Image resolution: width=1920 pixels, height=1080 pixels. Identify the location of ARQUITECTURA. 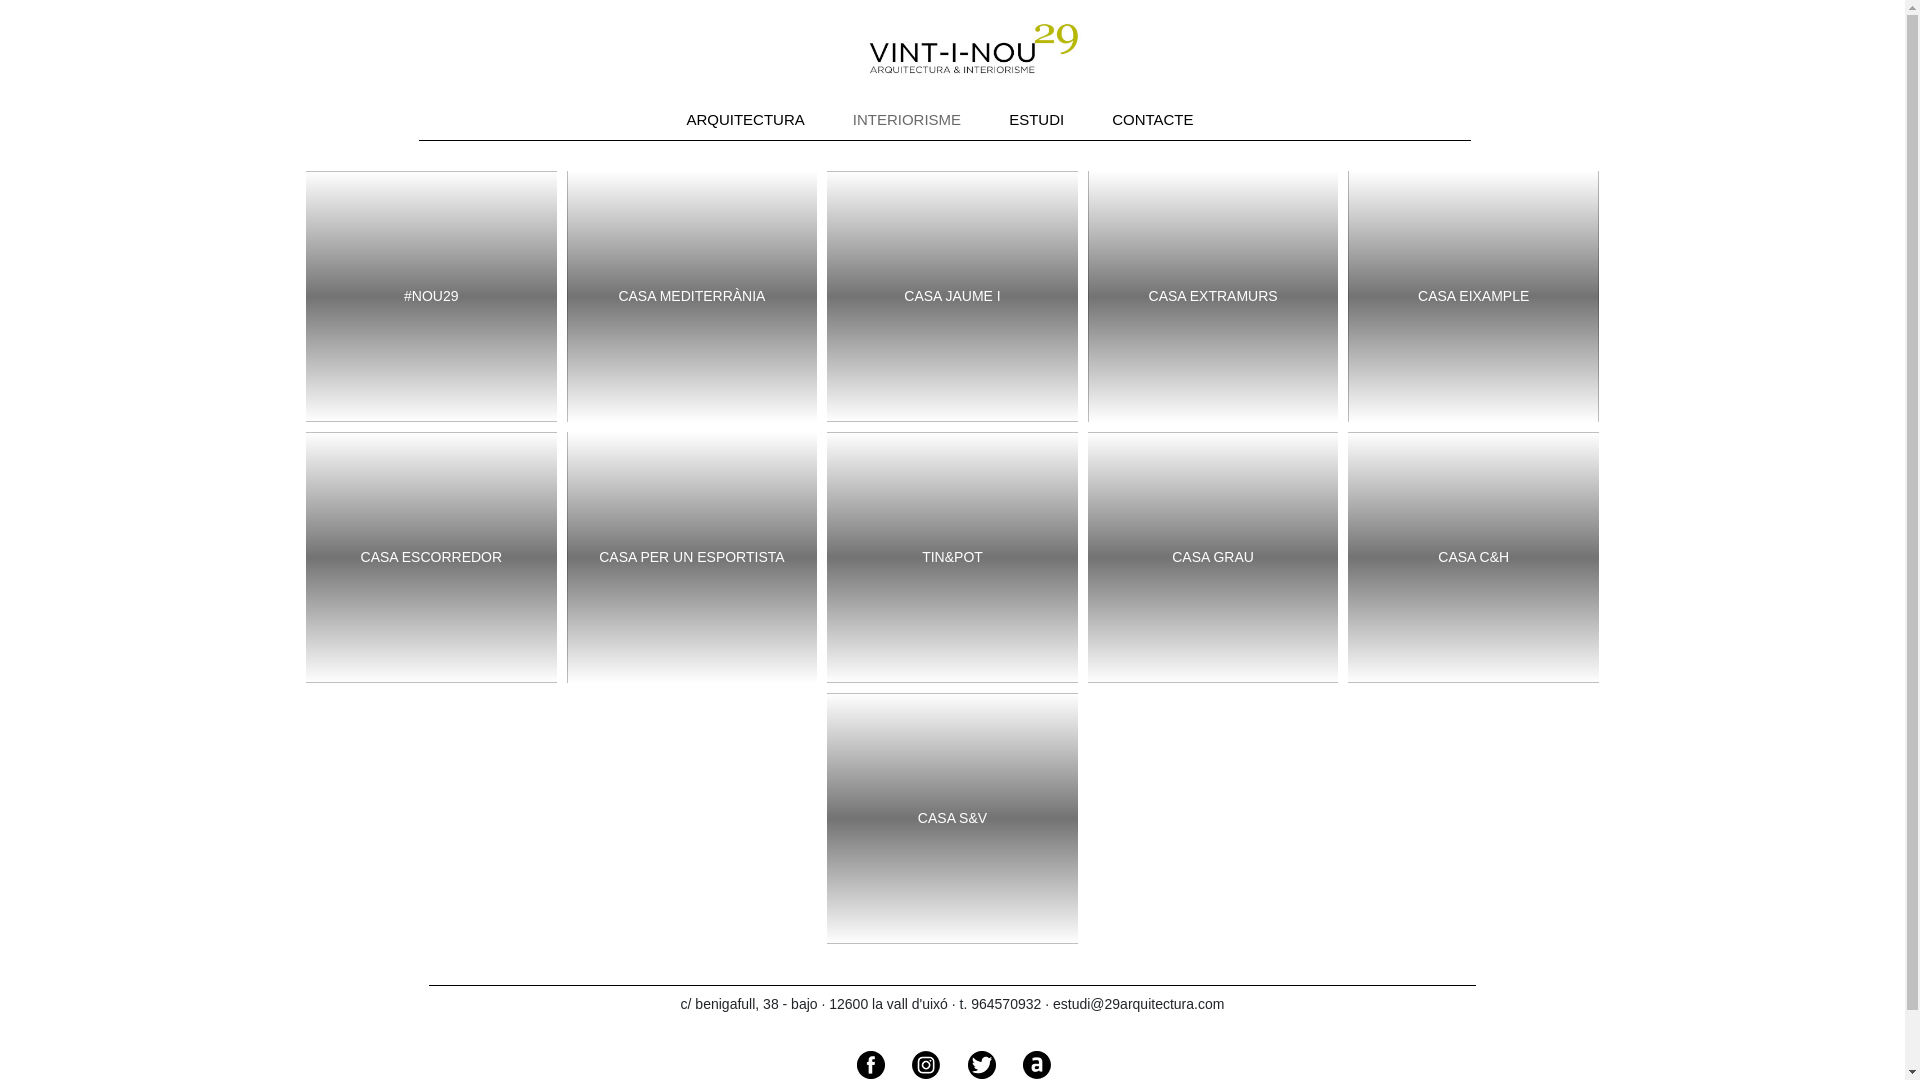
(745, 120).